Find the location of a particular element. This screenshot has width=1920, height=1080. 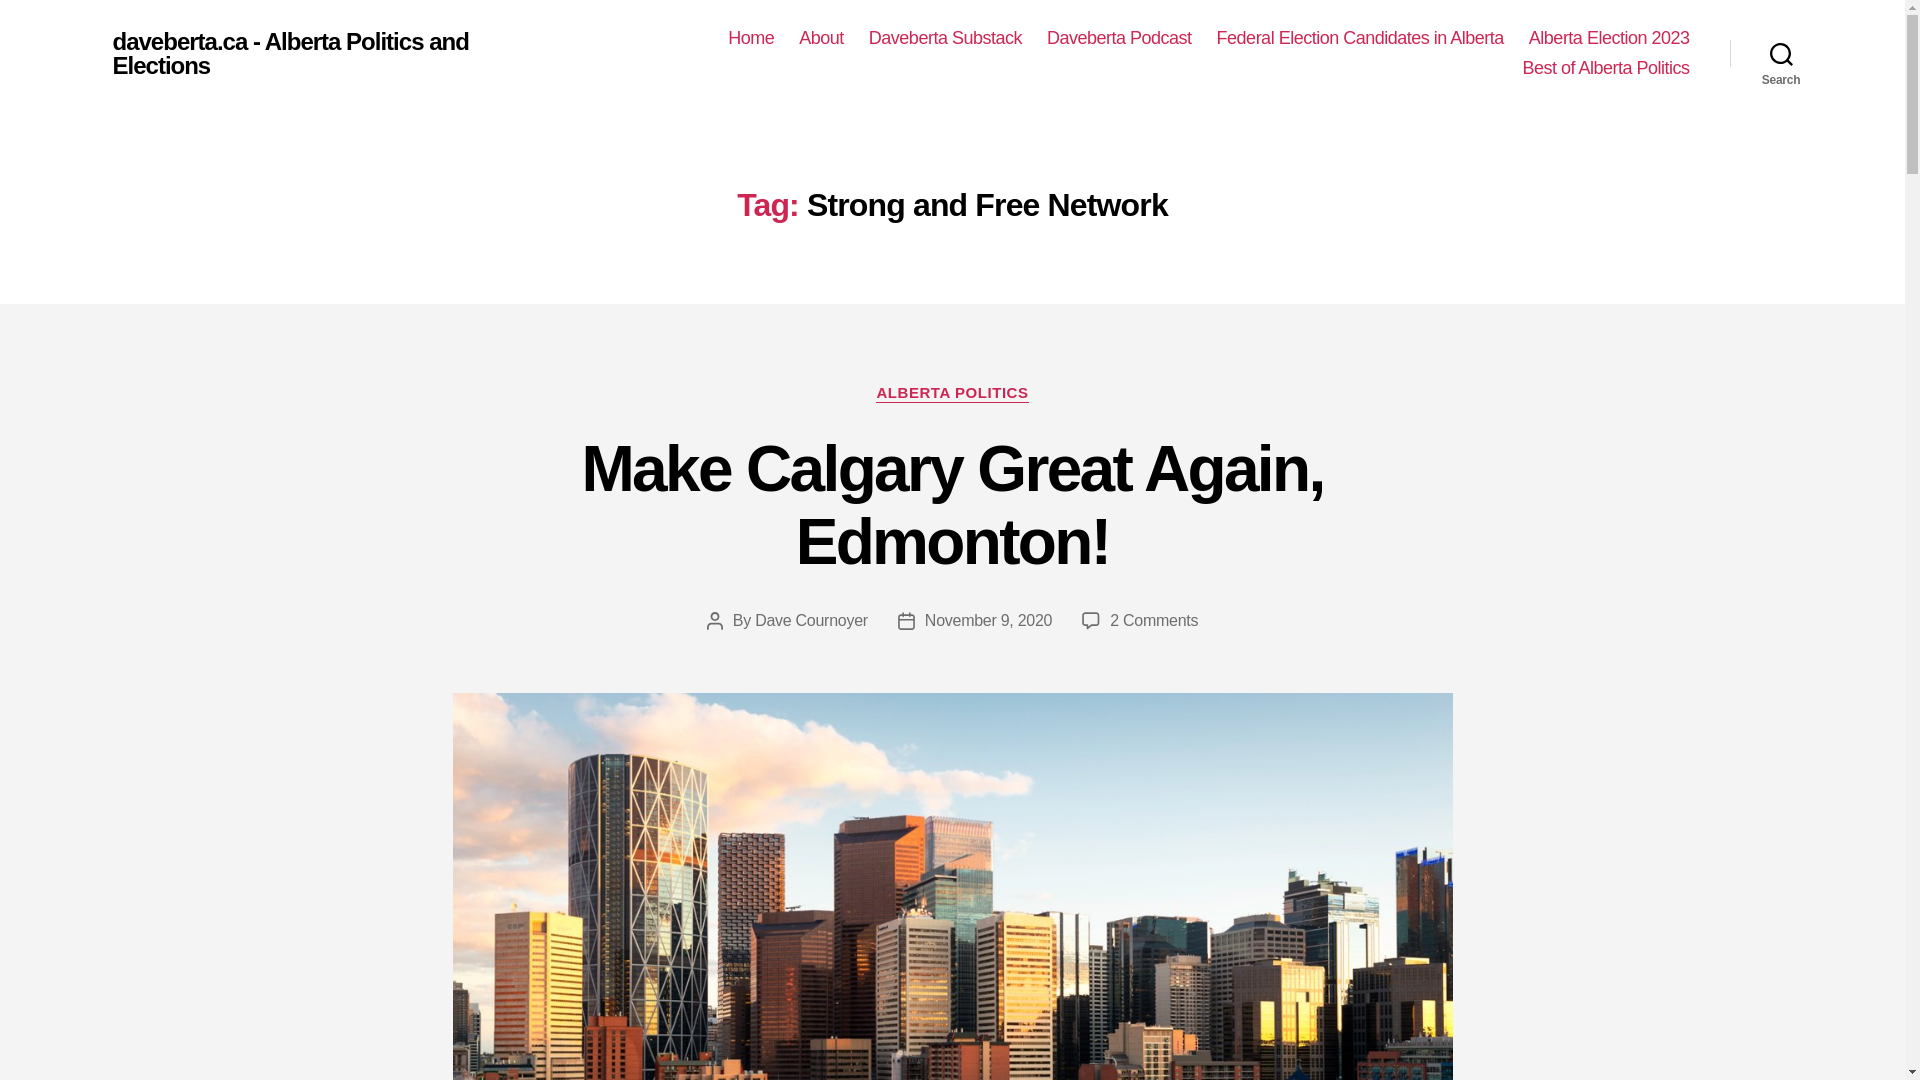

Dave Cournoyer is located at coordinates (331, 54).